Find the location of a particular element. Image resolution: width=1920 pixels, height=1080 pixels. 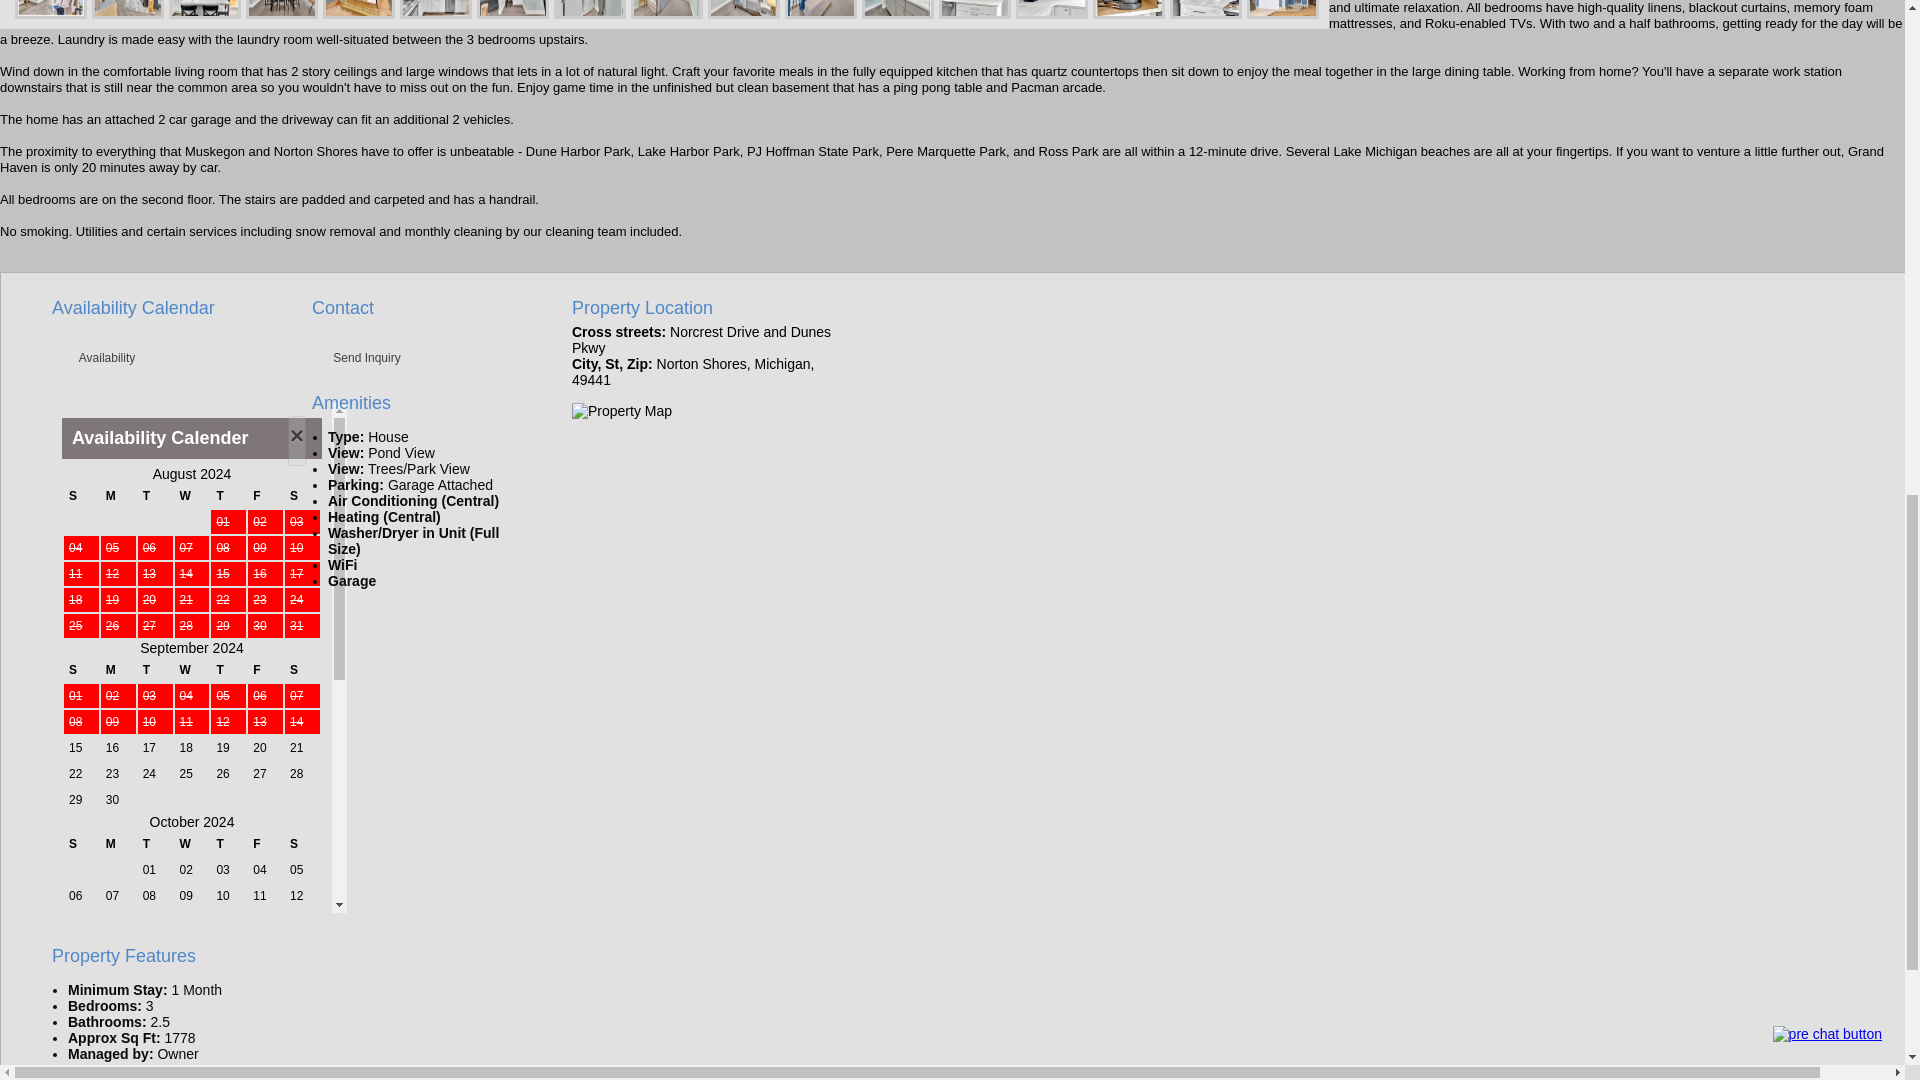

Saturday is located at coordinates (302, 495).